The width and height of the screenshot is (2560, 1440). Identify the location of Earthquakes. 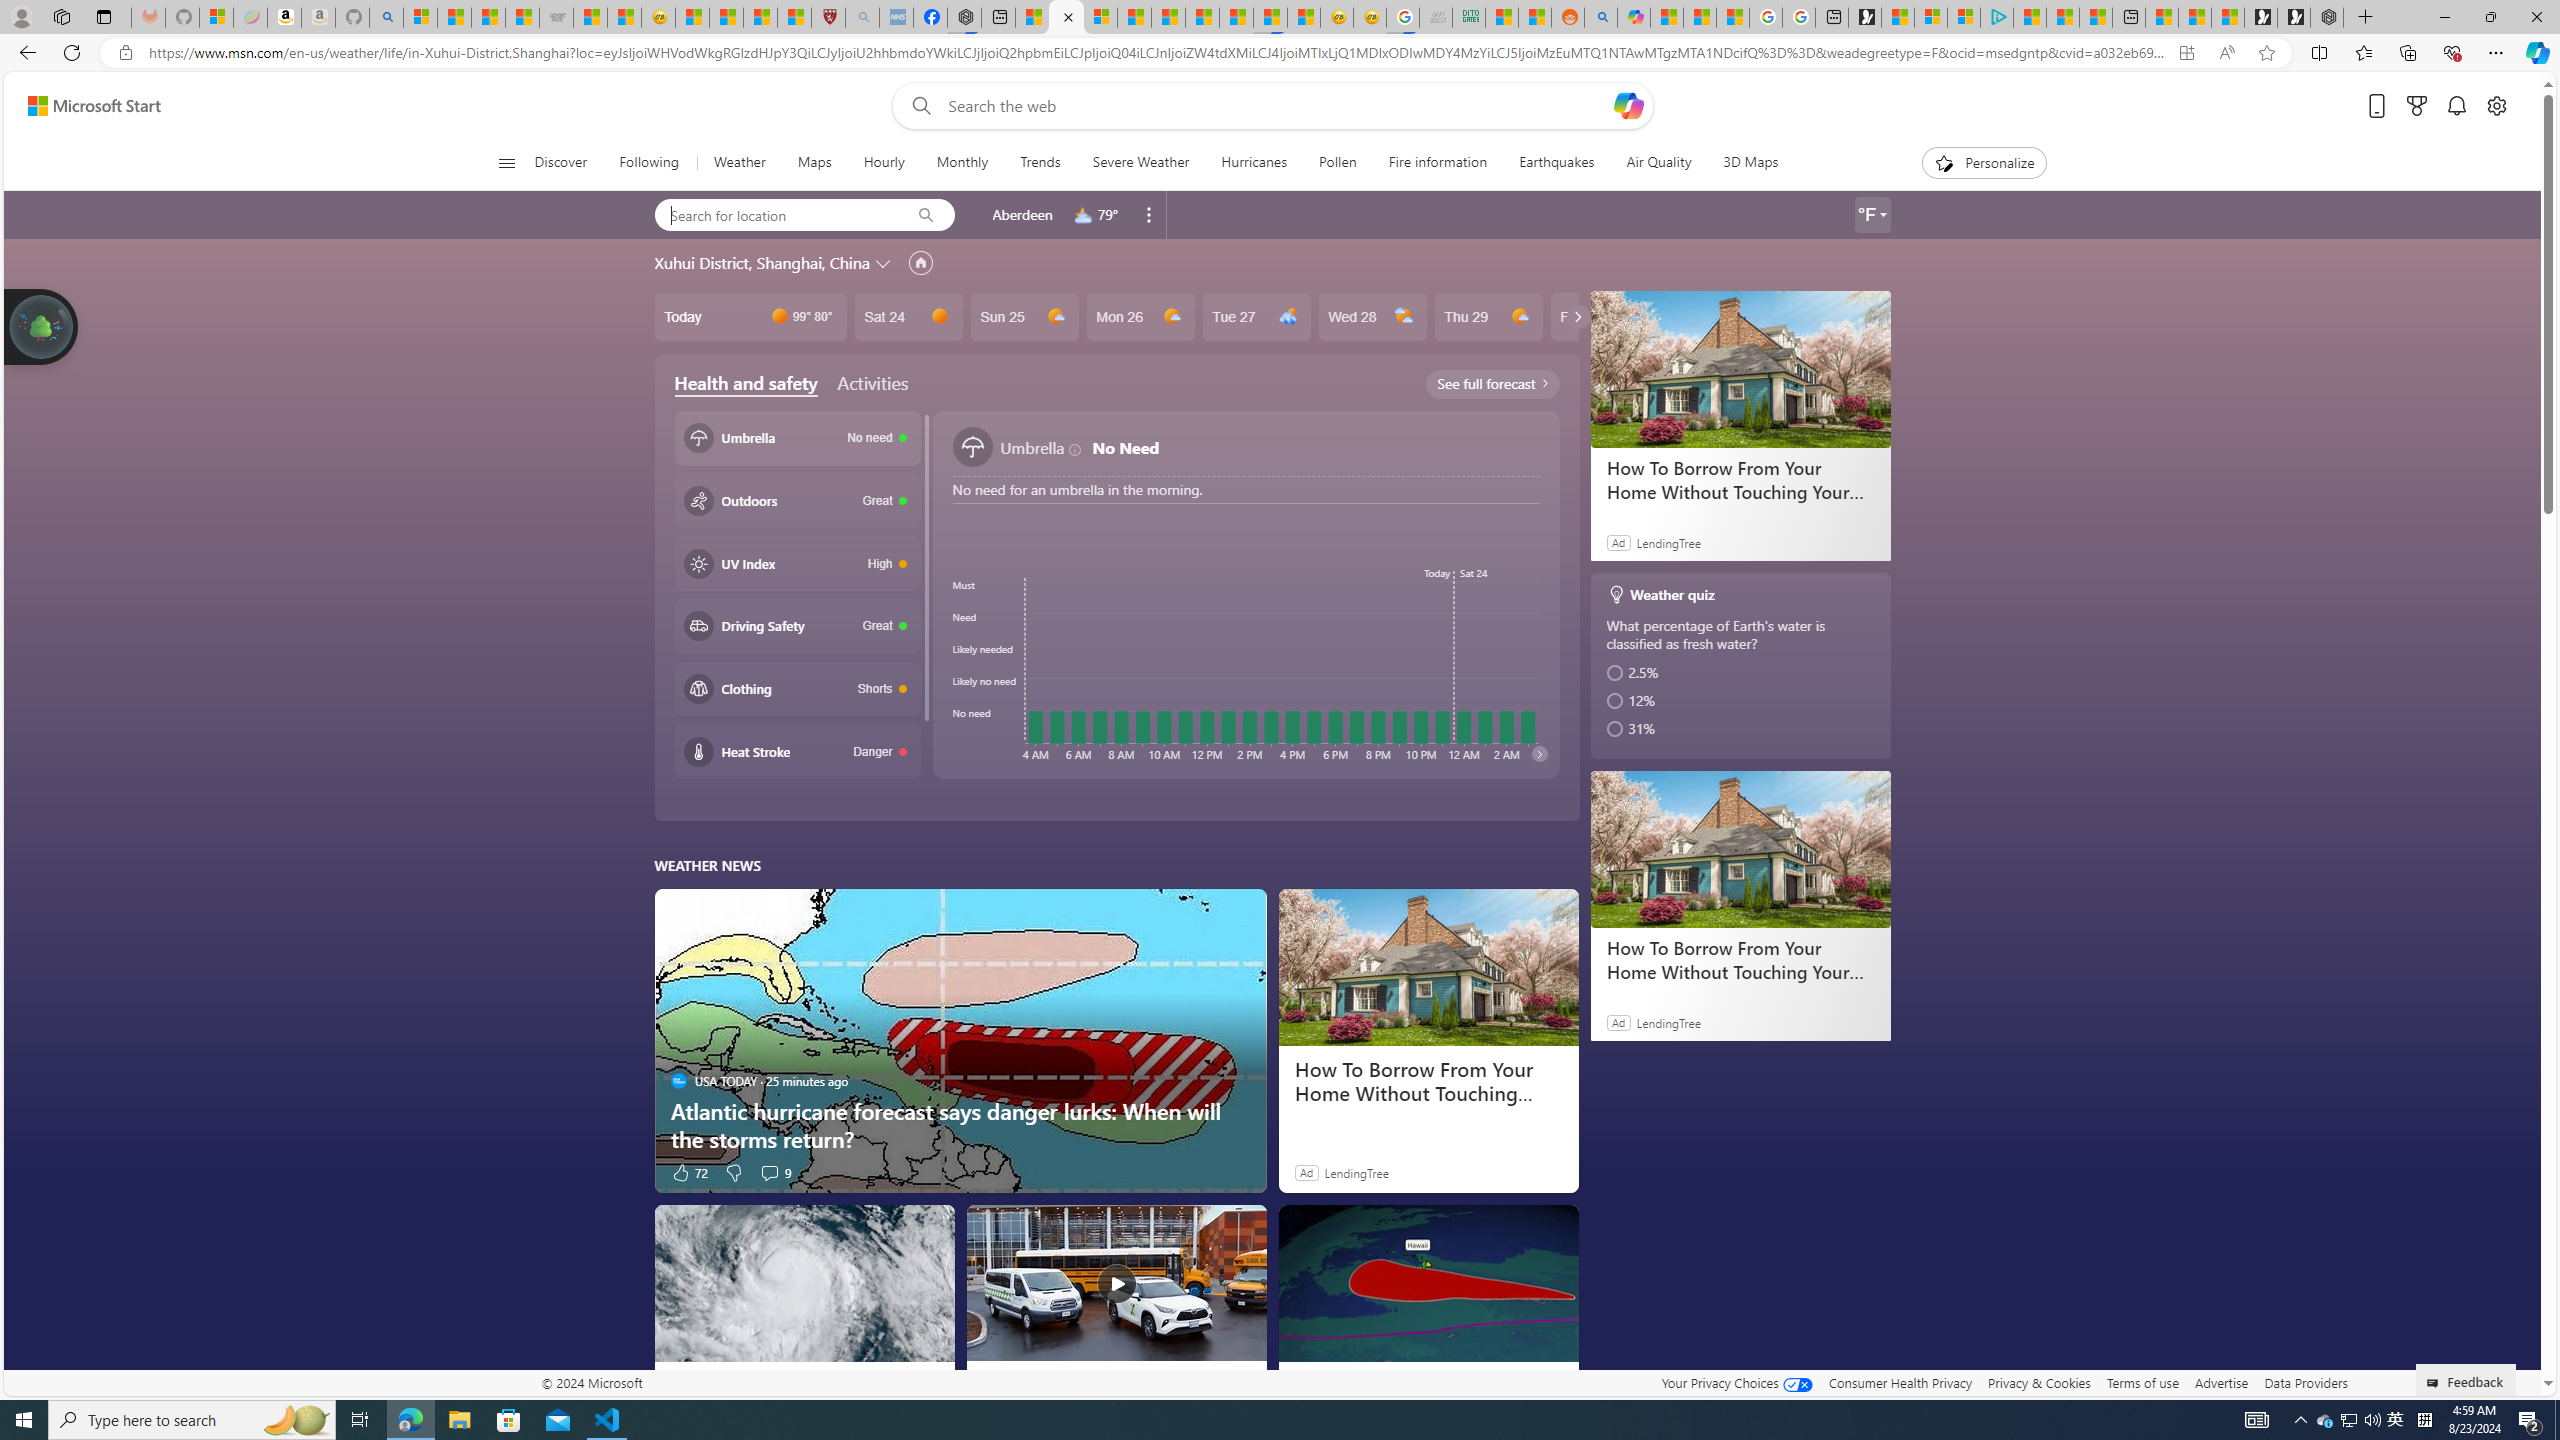
(1556, 163).